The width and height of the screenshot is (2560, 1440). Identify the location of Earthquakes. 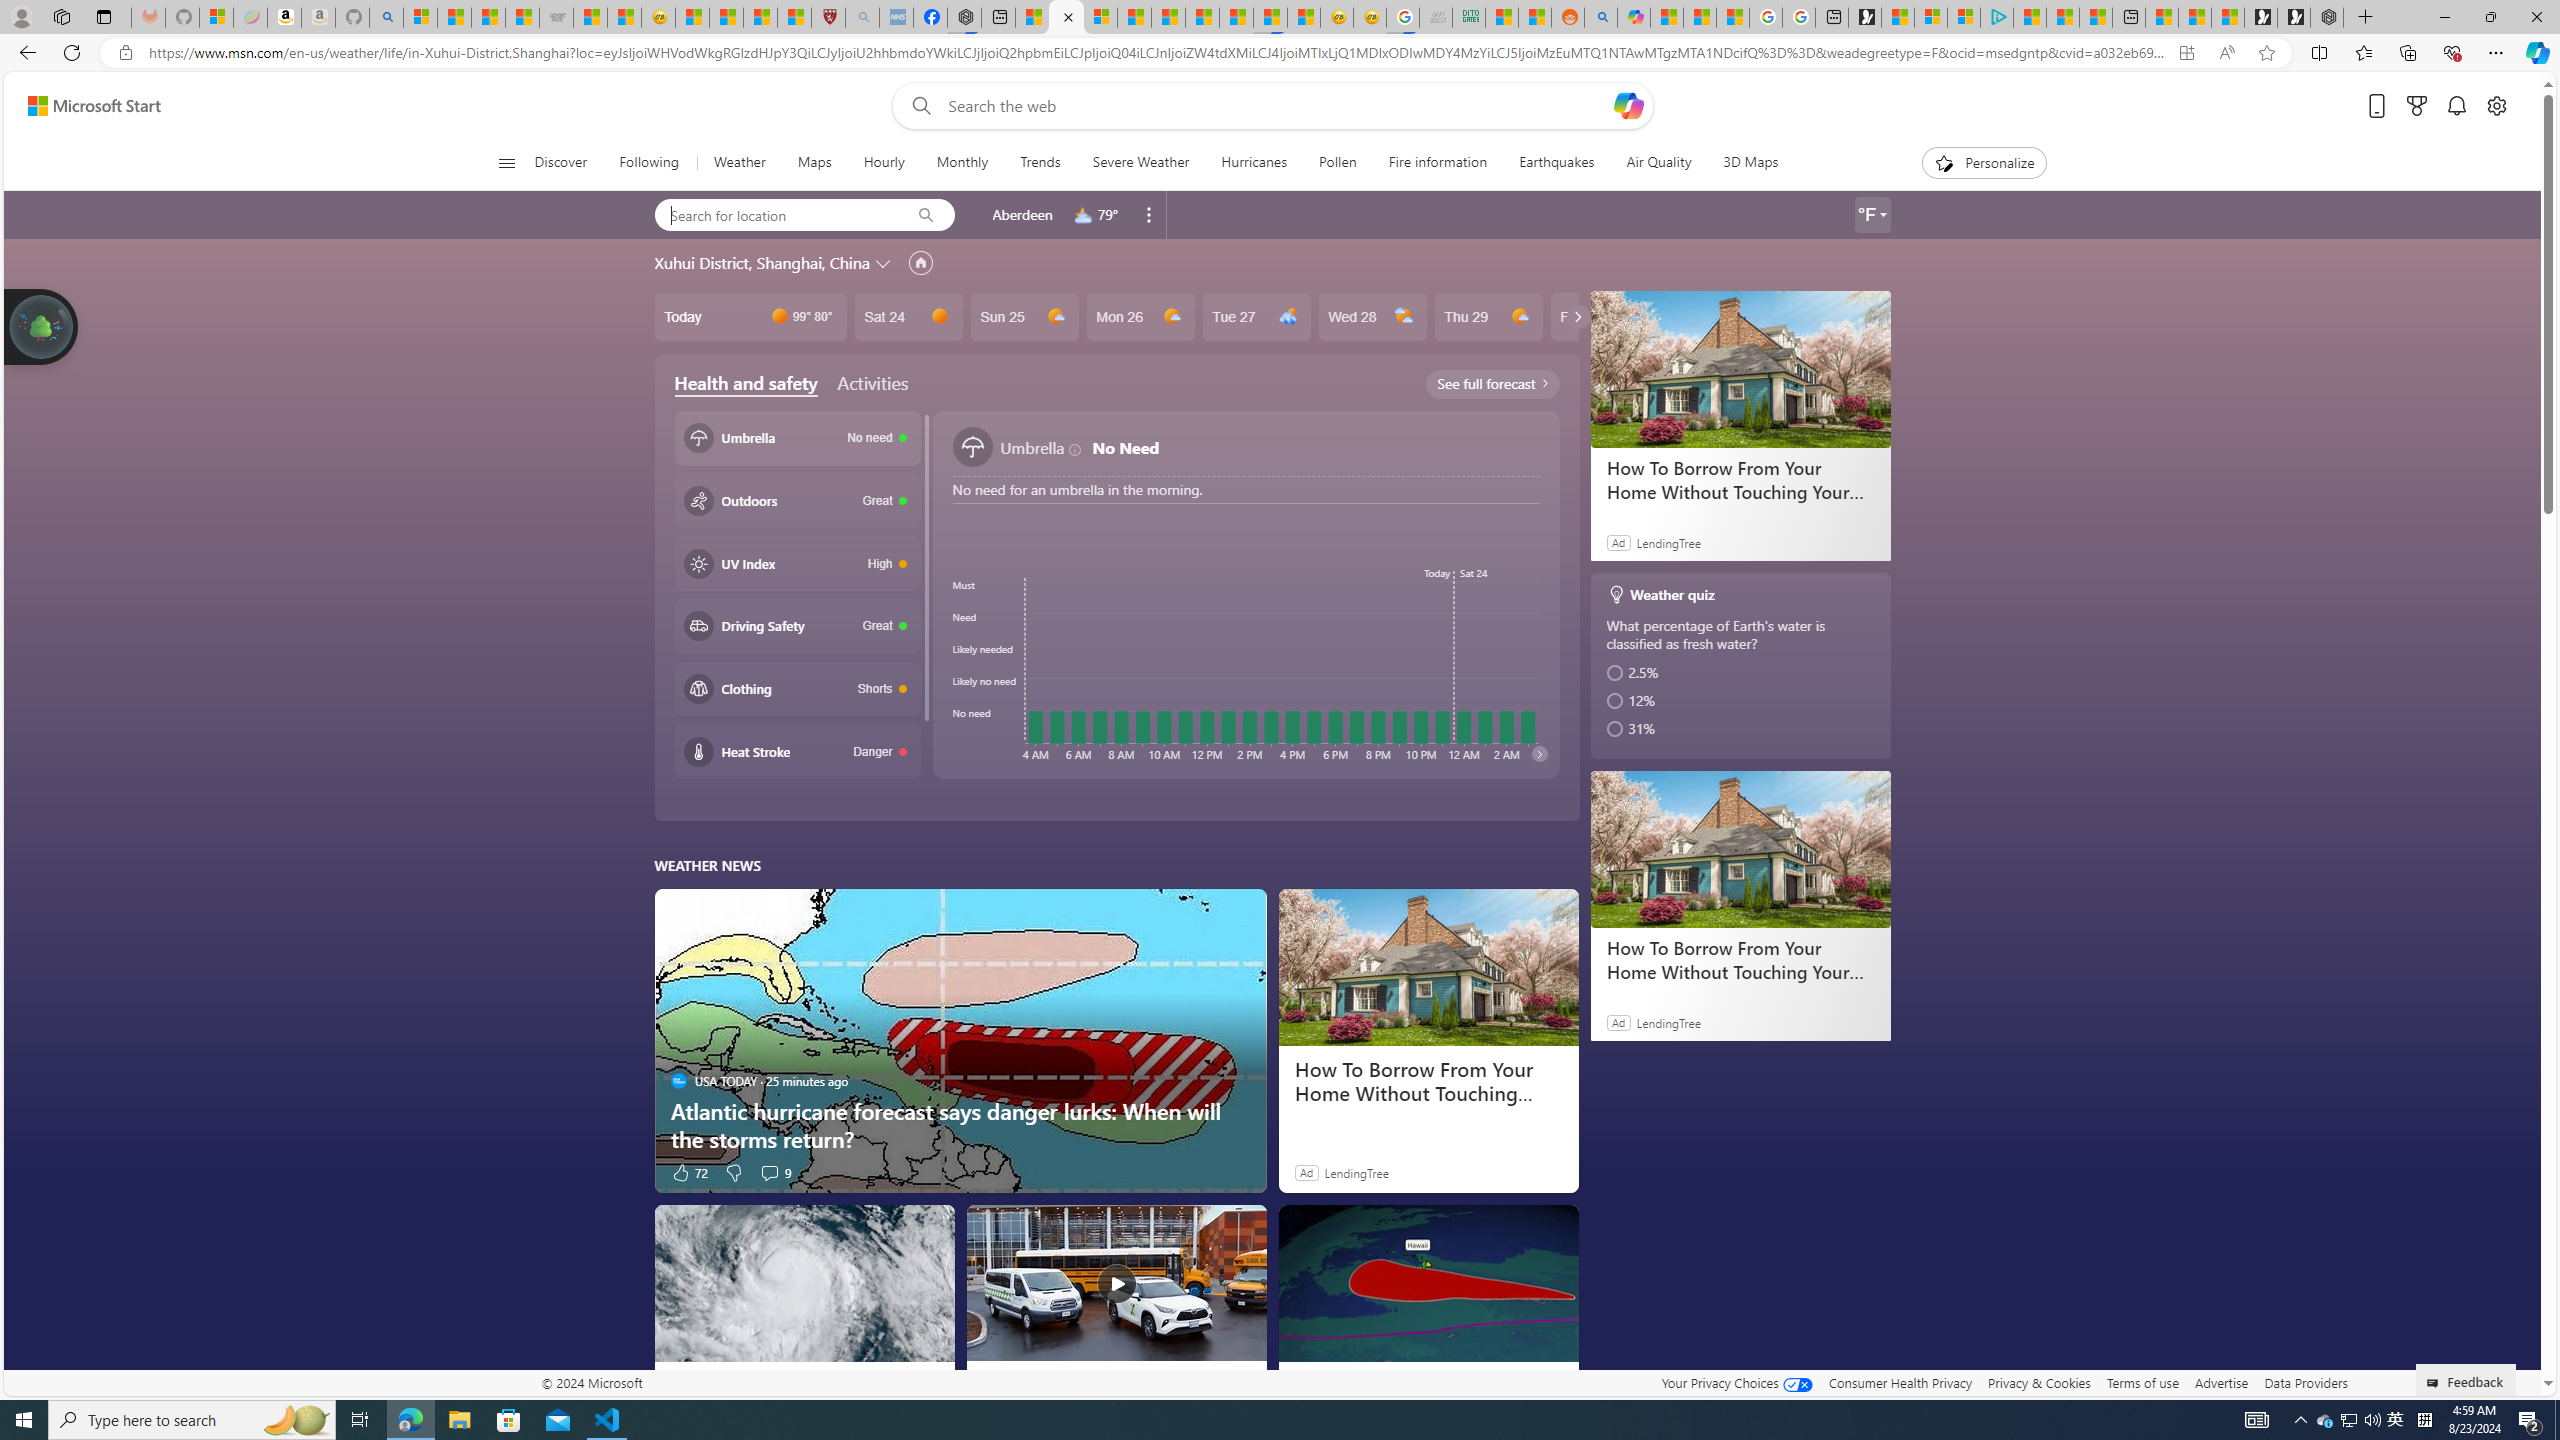
(1556, 163).